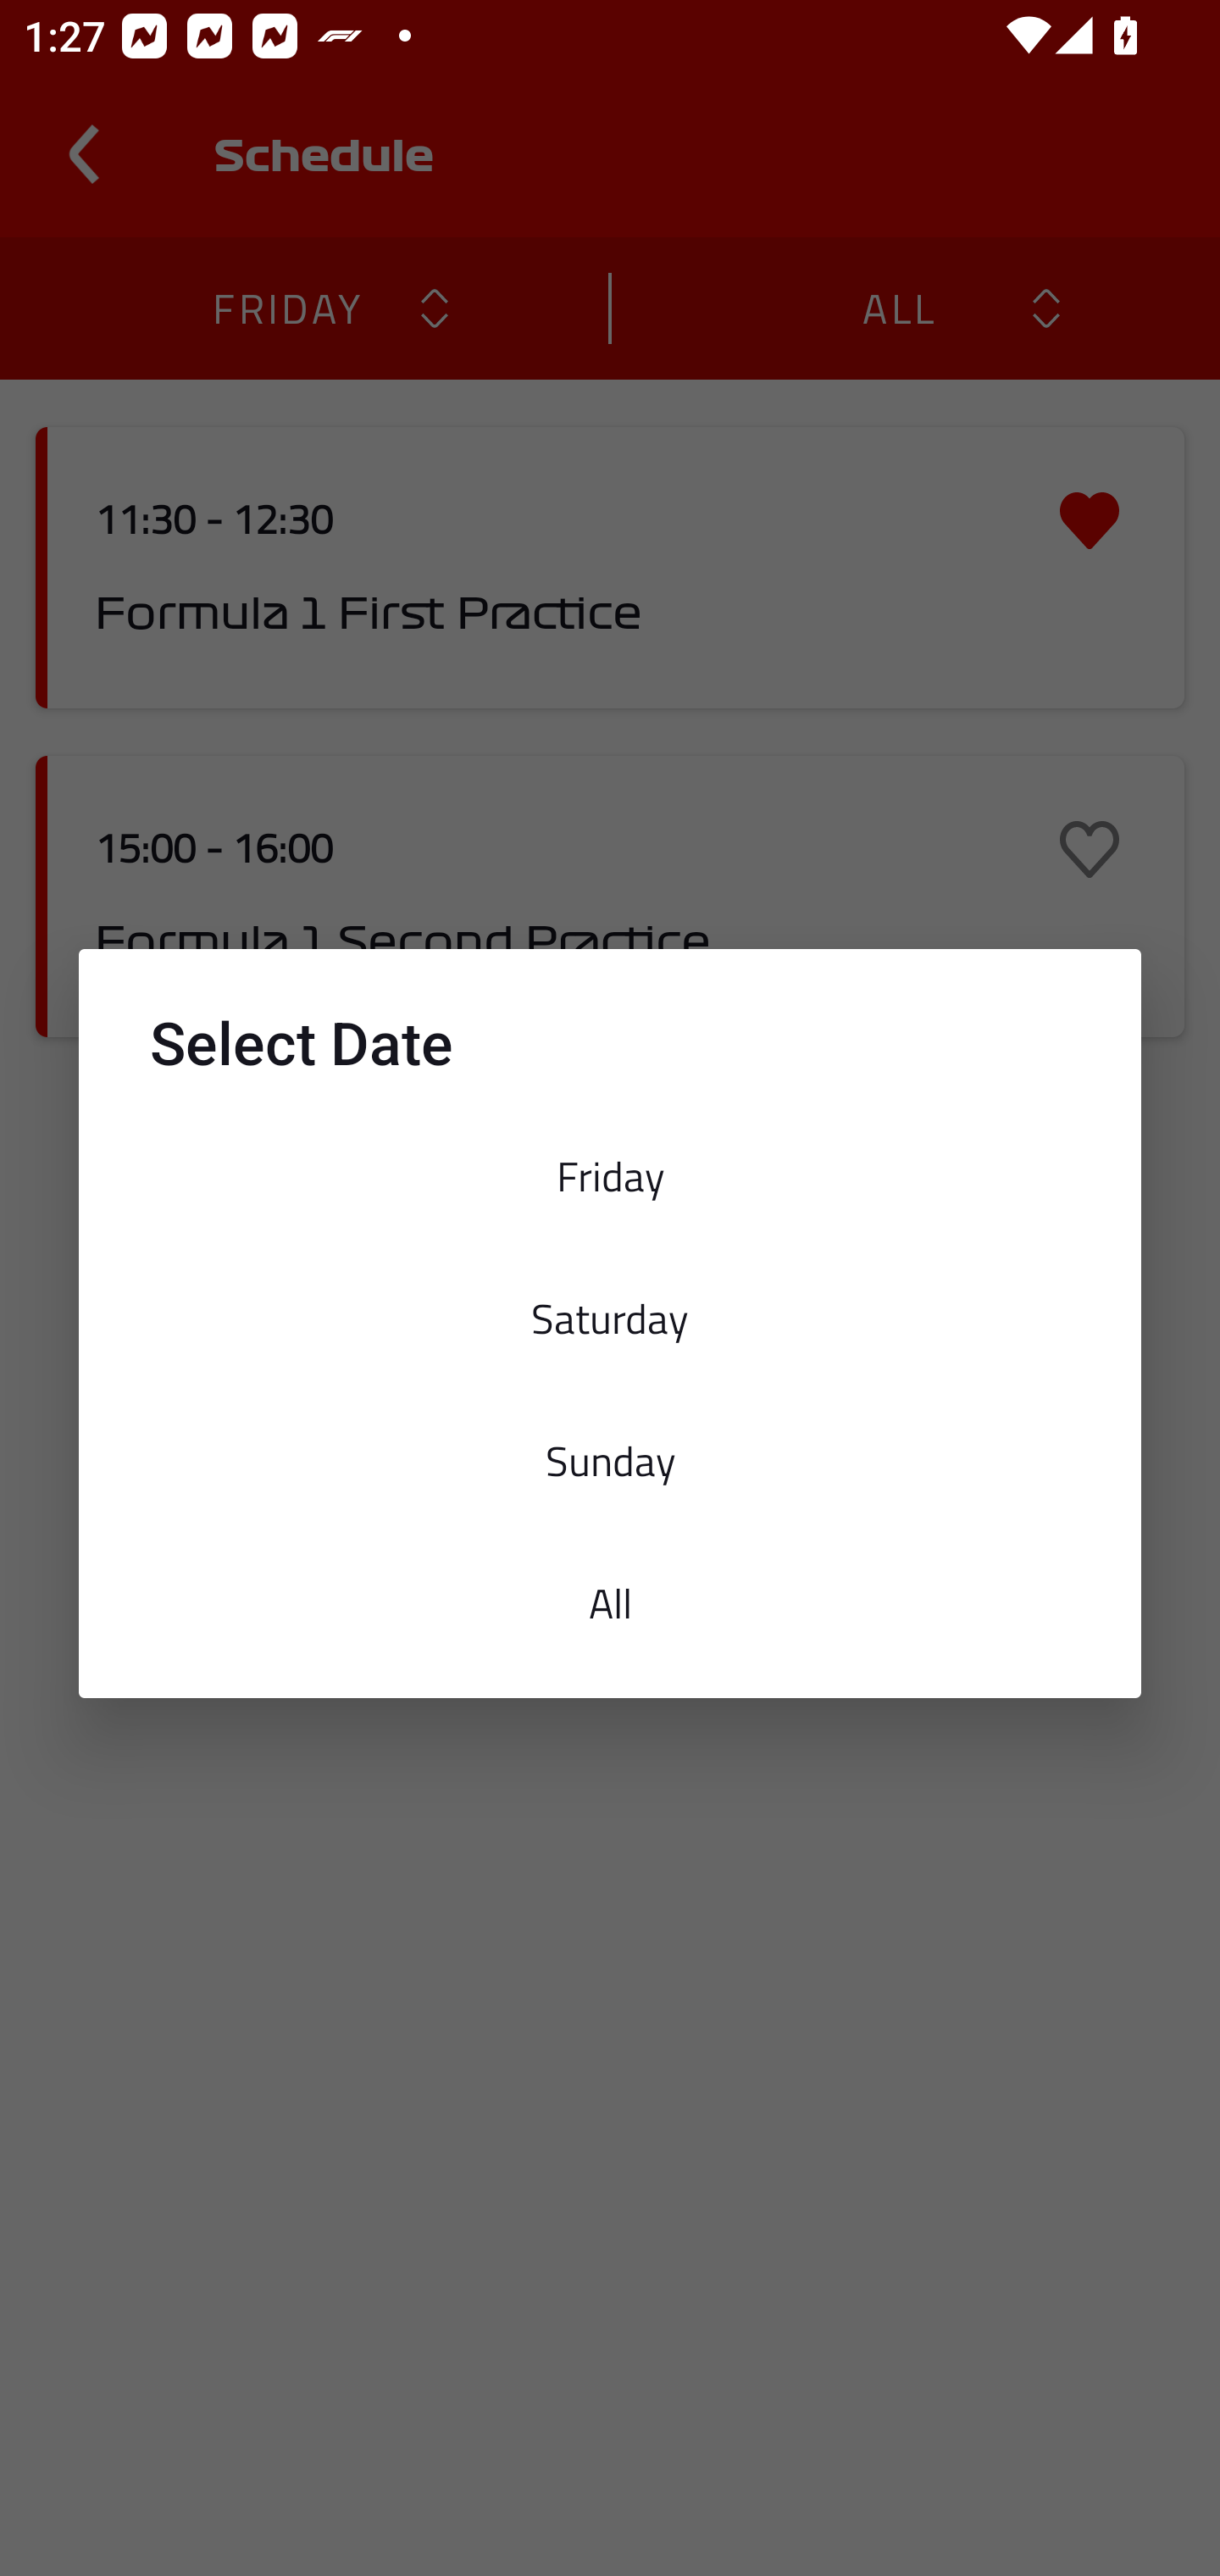 Image resolution: width=1220 pixels, height=2576 pixels. Describe the element at coordinates (610, 1317) in the screenshot. I see `Saturday` at that location.